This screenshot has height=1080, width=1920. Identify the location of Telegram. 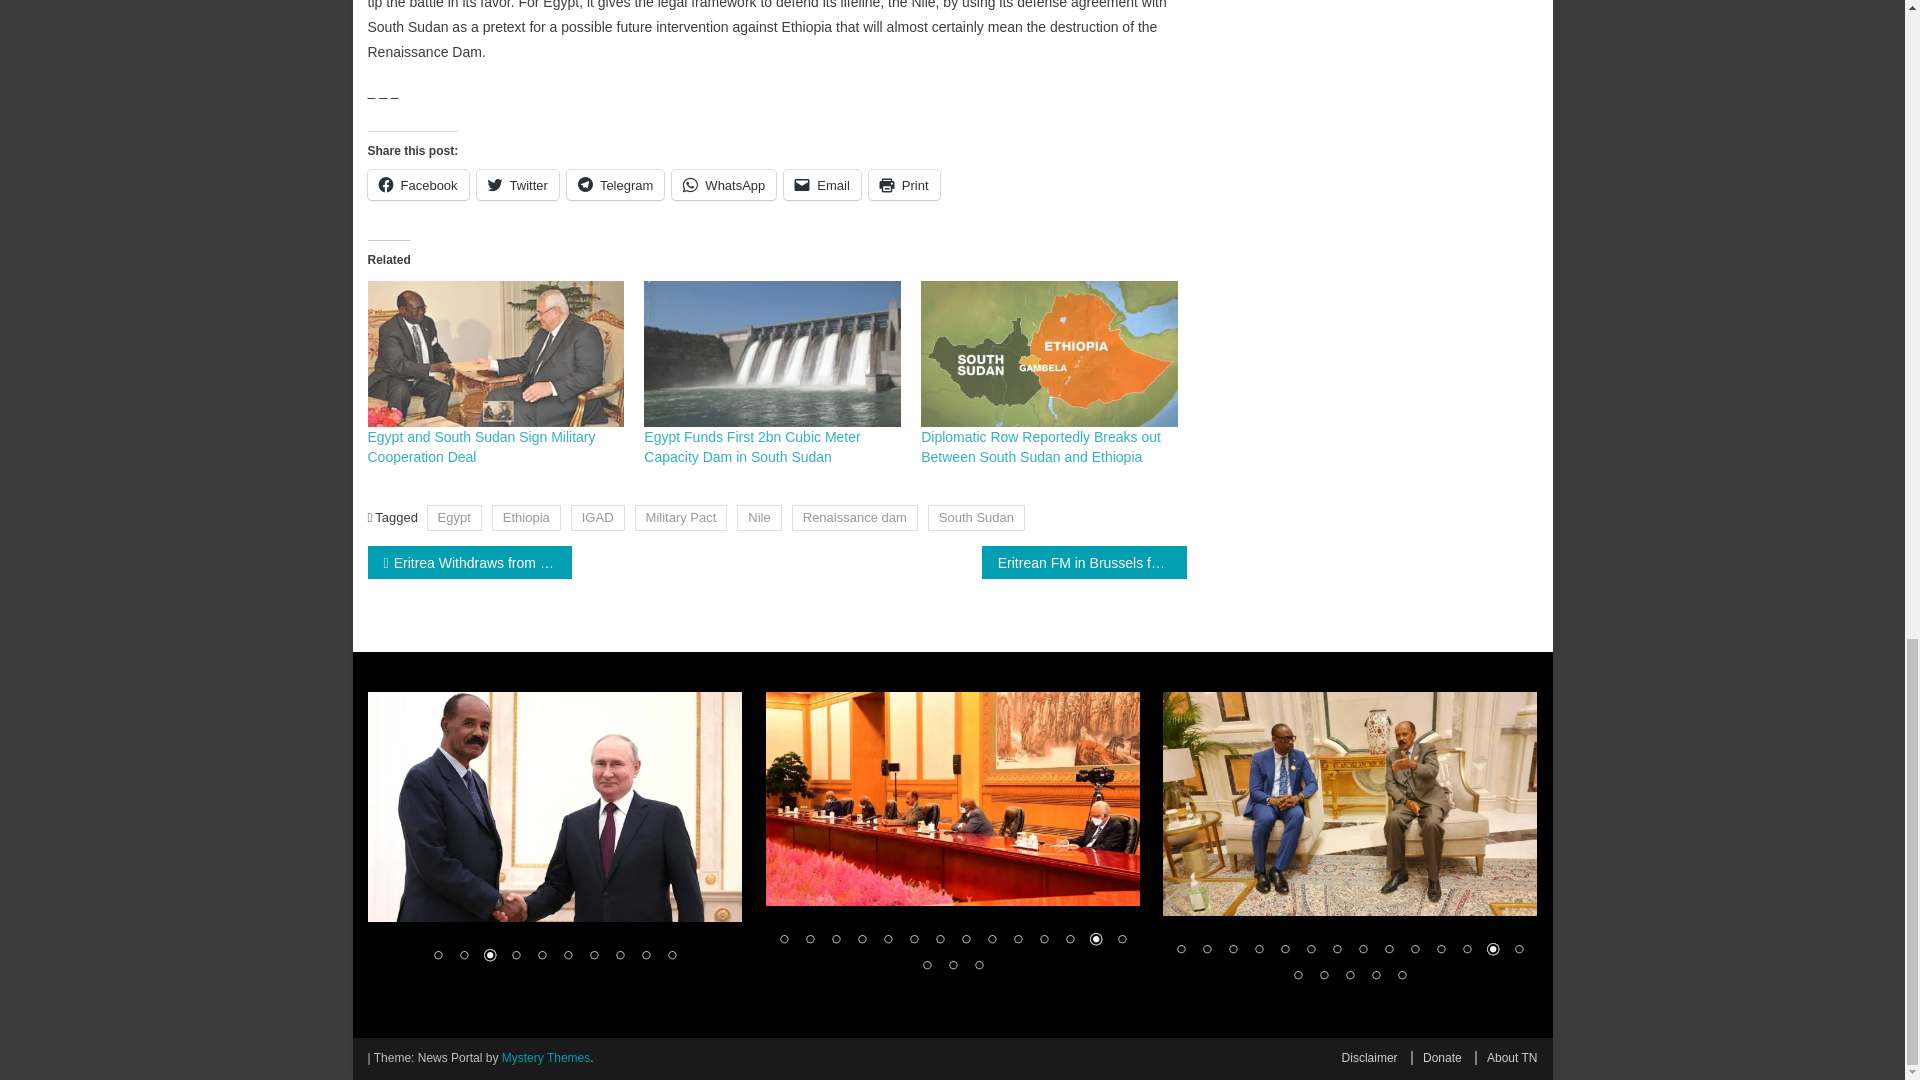
(615, 184).